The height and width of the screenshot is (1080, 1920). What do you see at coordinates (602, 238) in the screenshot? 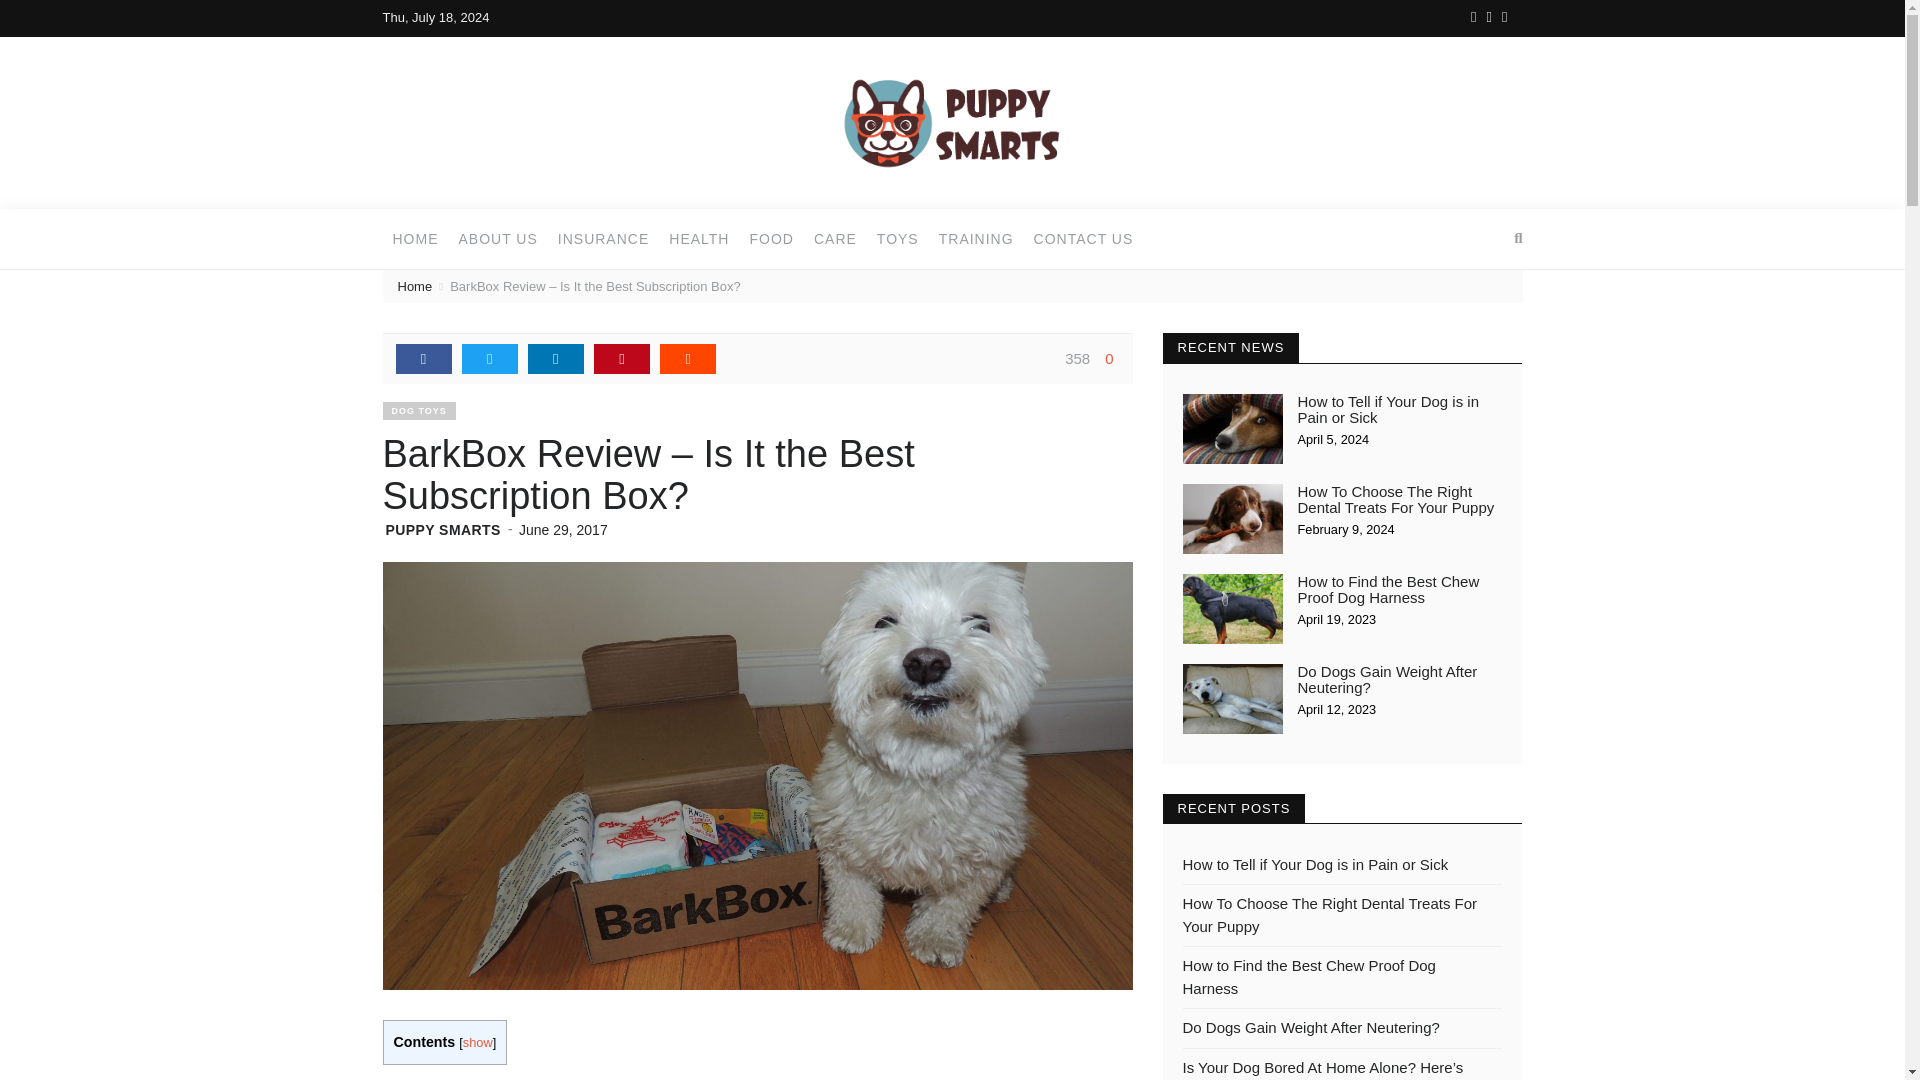
I see `Insurance` at bounding box center [602, 238].